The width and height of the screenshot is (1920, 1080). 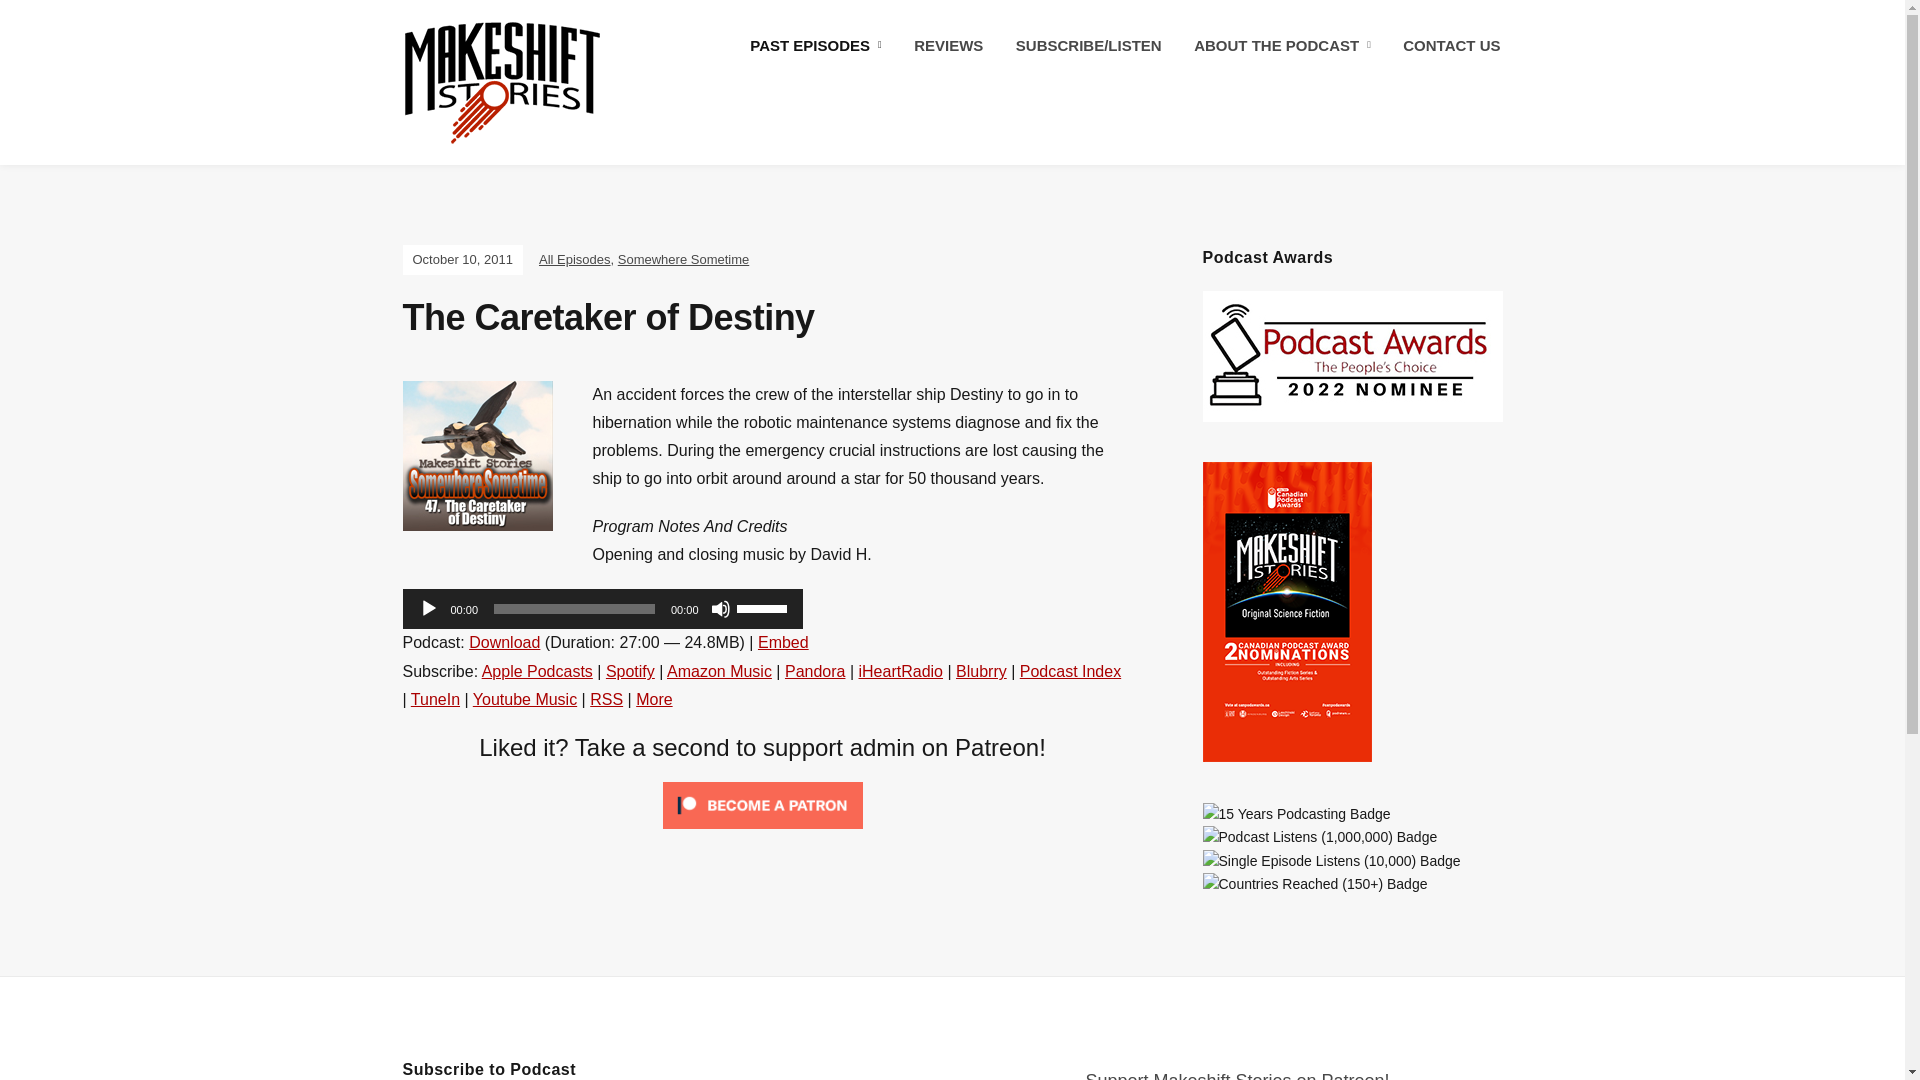 I want to click on Subscribe on Pandora, so click(x=816, y=672).